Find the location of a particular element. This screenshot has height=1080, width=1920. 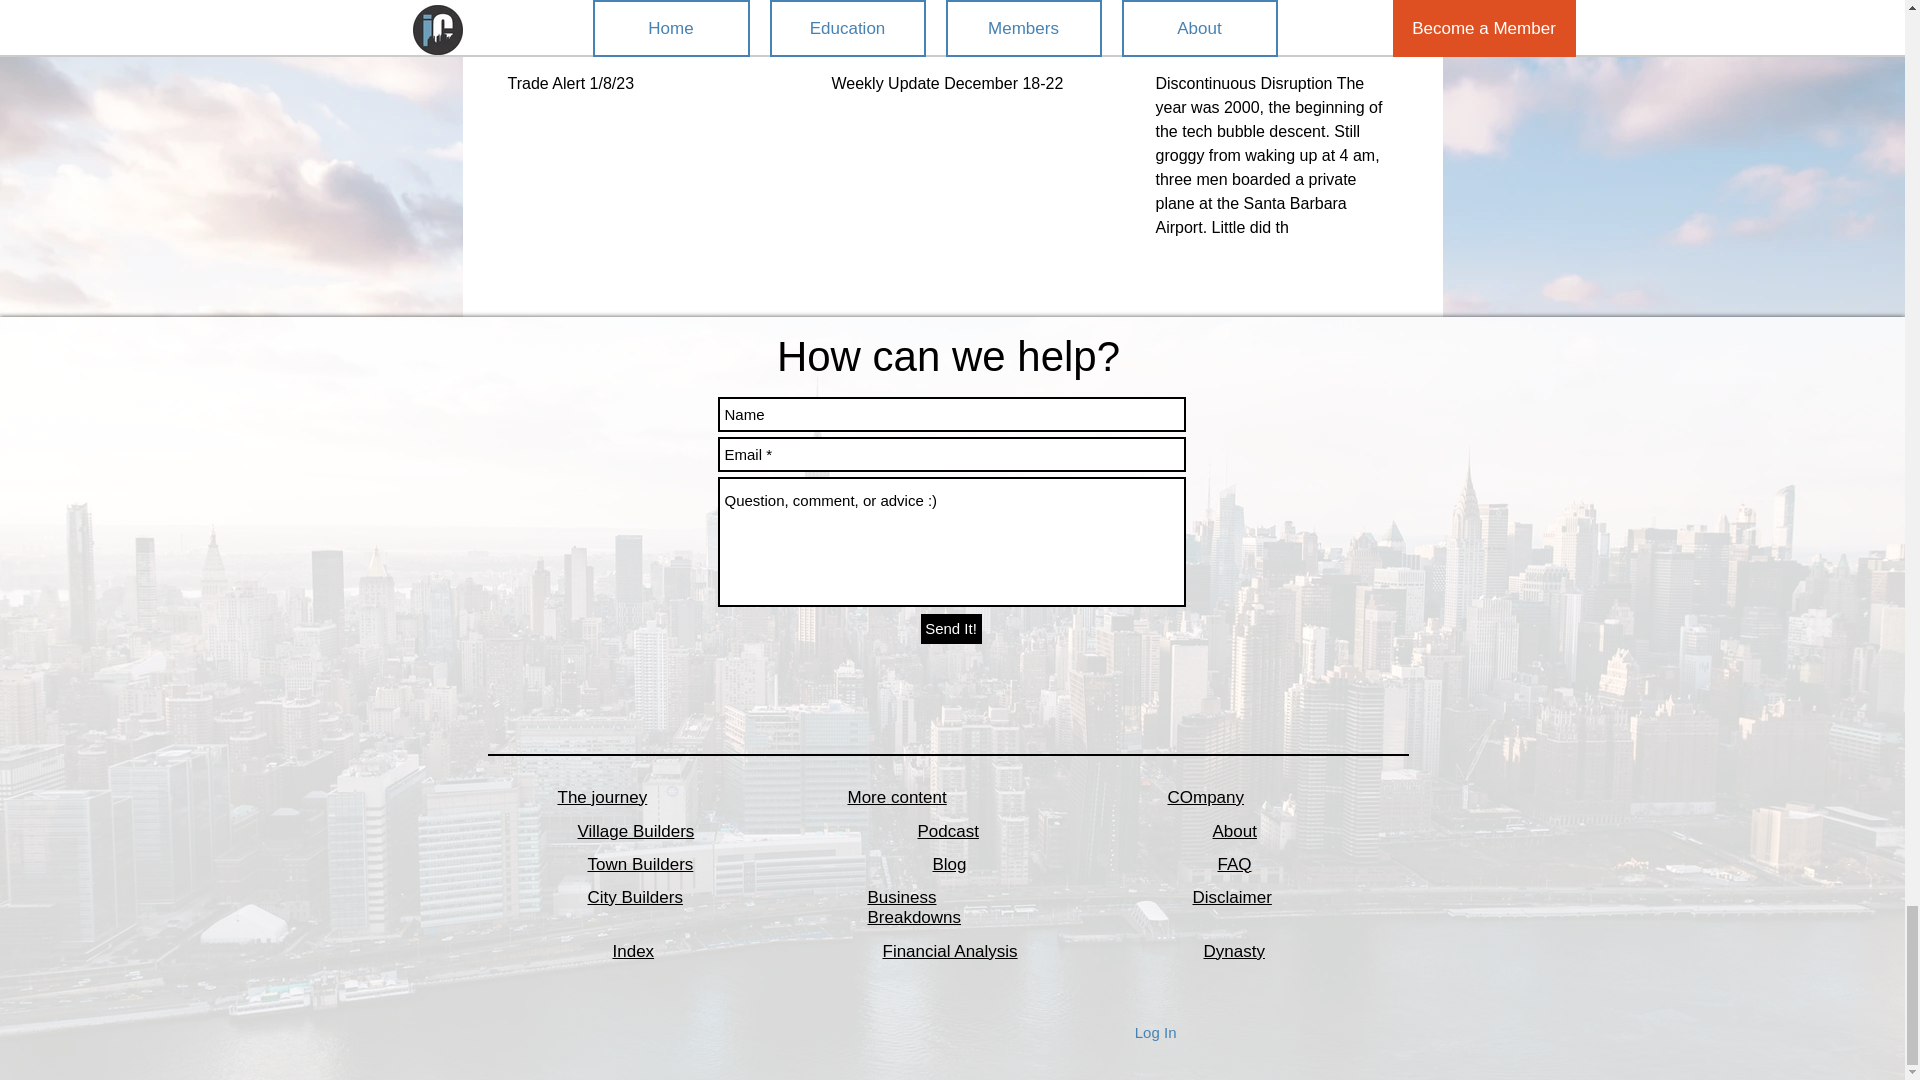

City Builders is located at coordinates (635, 897).